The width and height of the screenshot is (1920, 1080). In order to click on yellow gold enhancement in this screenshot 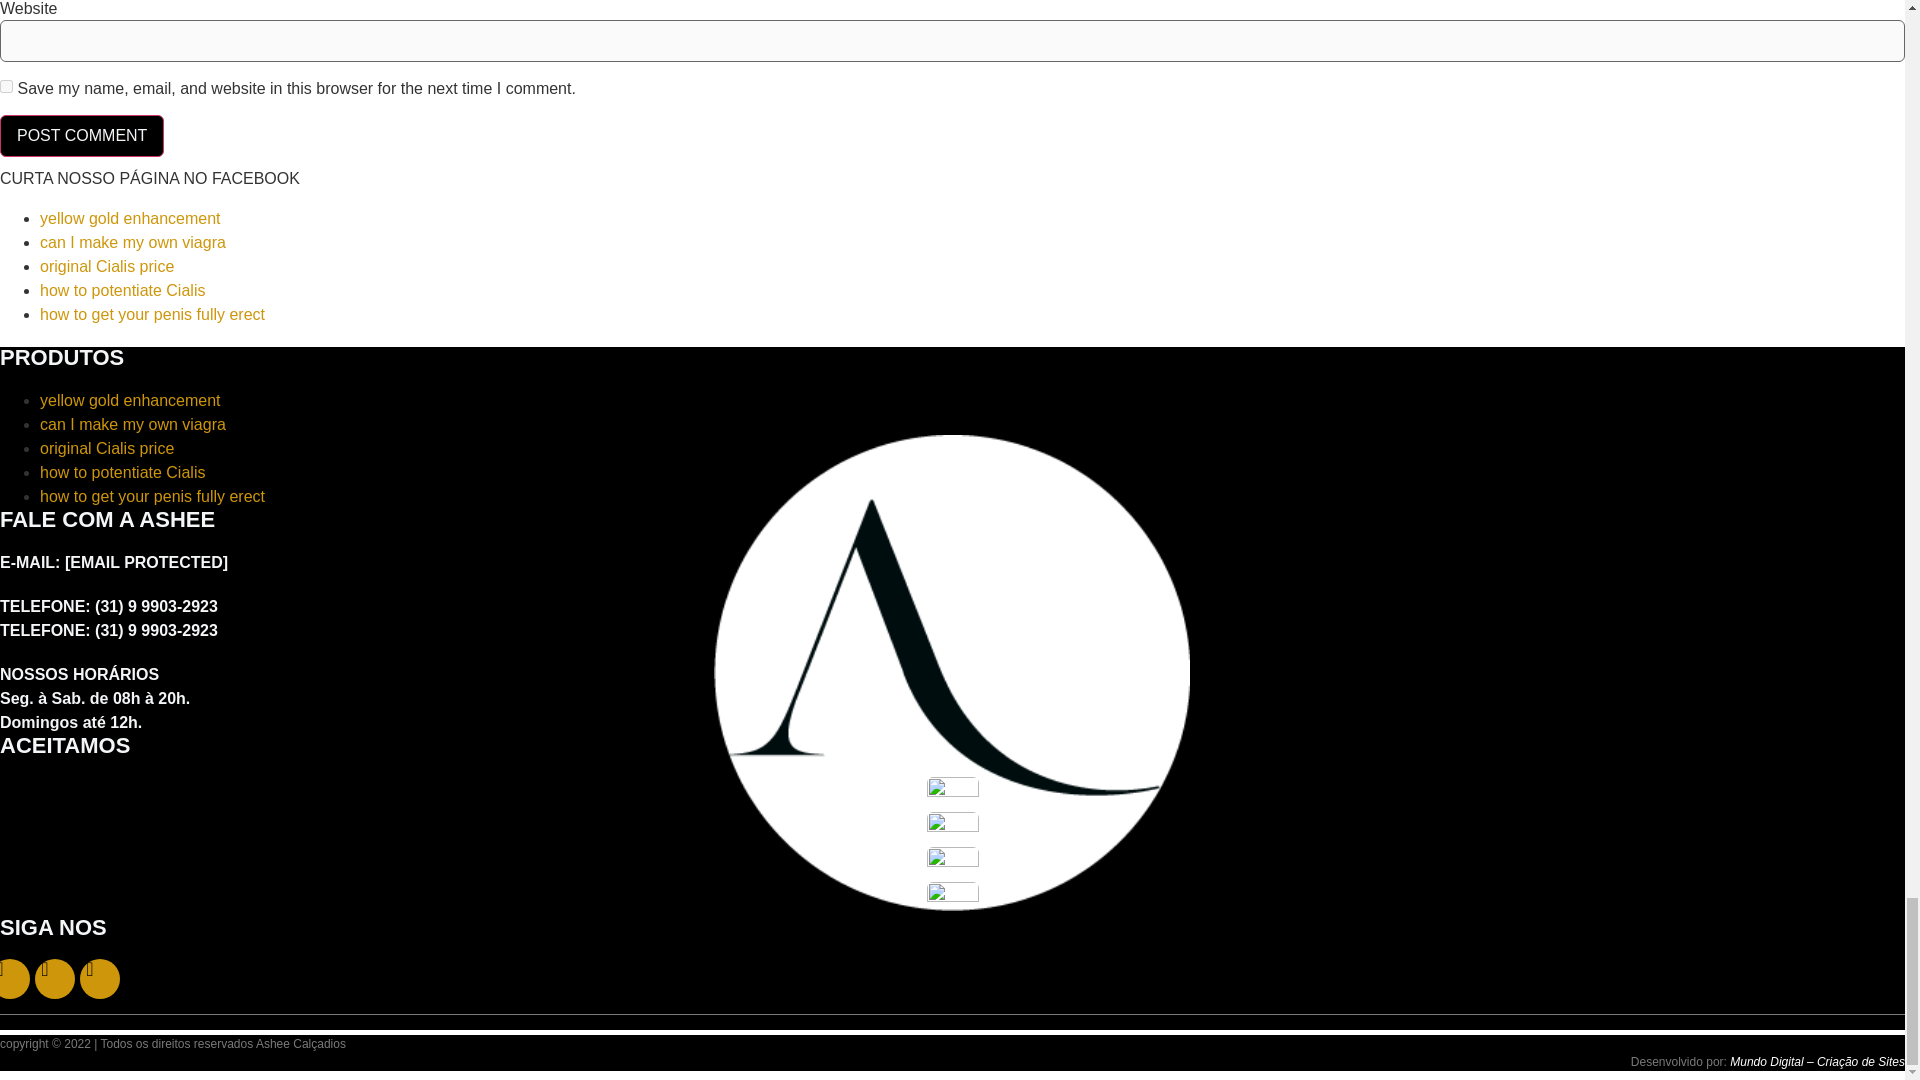, I will do `click(130, 218)`.